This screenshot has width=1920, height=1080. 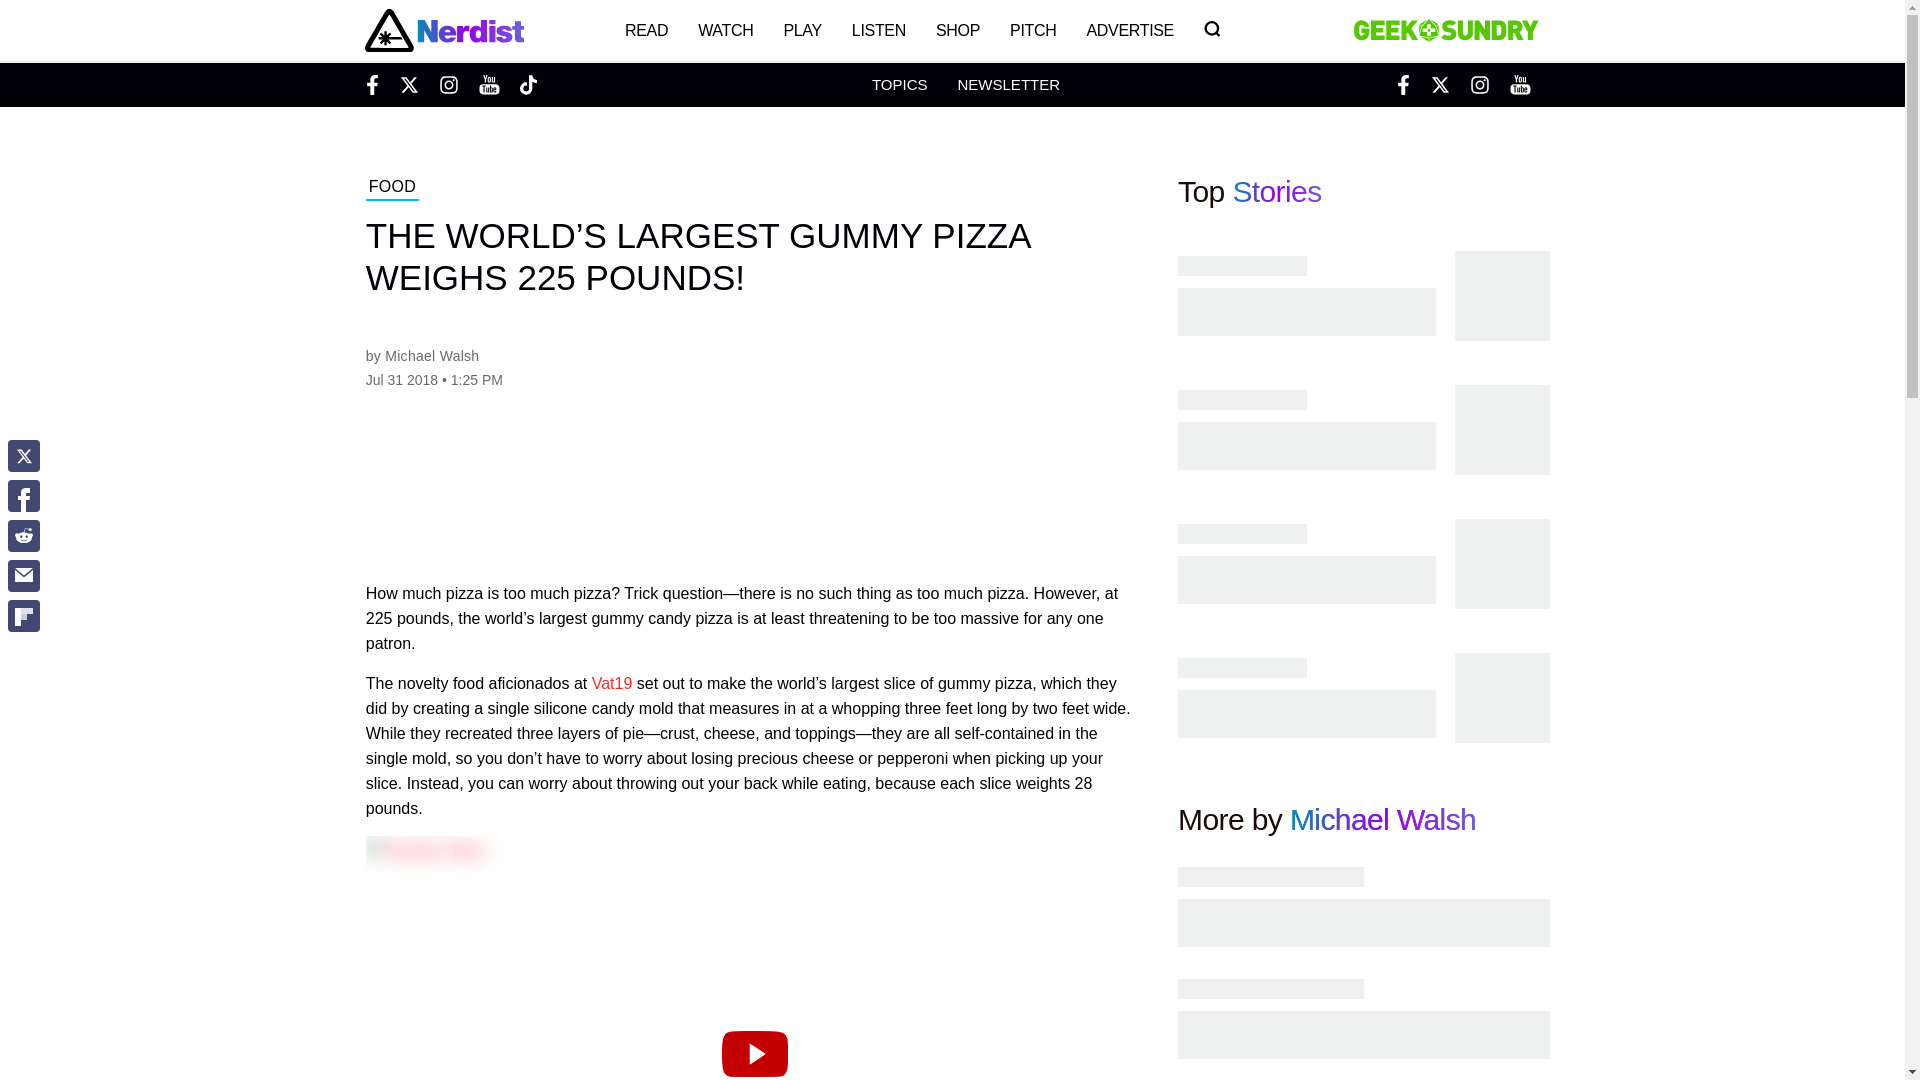 What do you see at coordinates (443, 30) in the screenshot?
I see `Nerdist` at bounding box center [443, 30].